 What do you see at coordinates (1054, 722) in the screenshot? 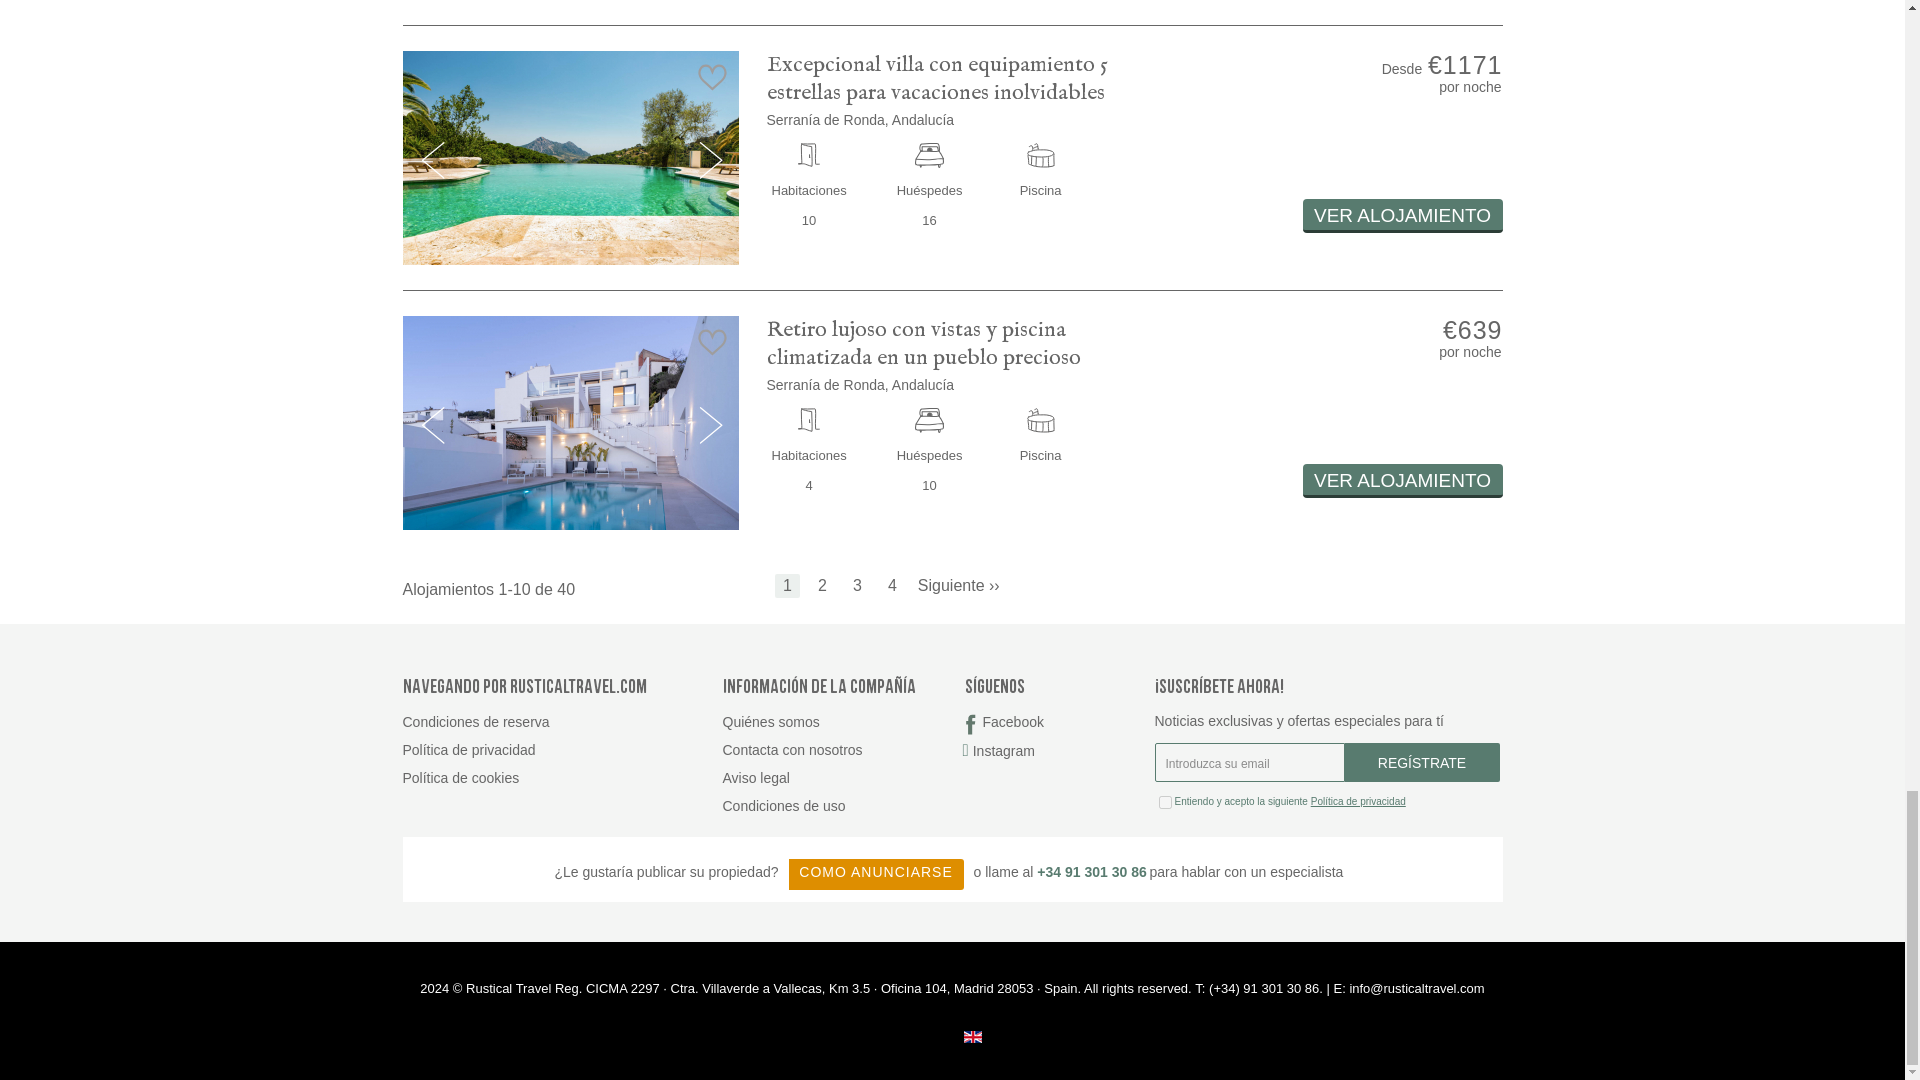
I see `Ir al Facebook de Rusticaltravel` at bounding box center [1054, 722].